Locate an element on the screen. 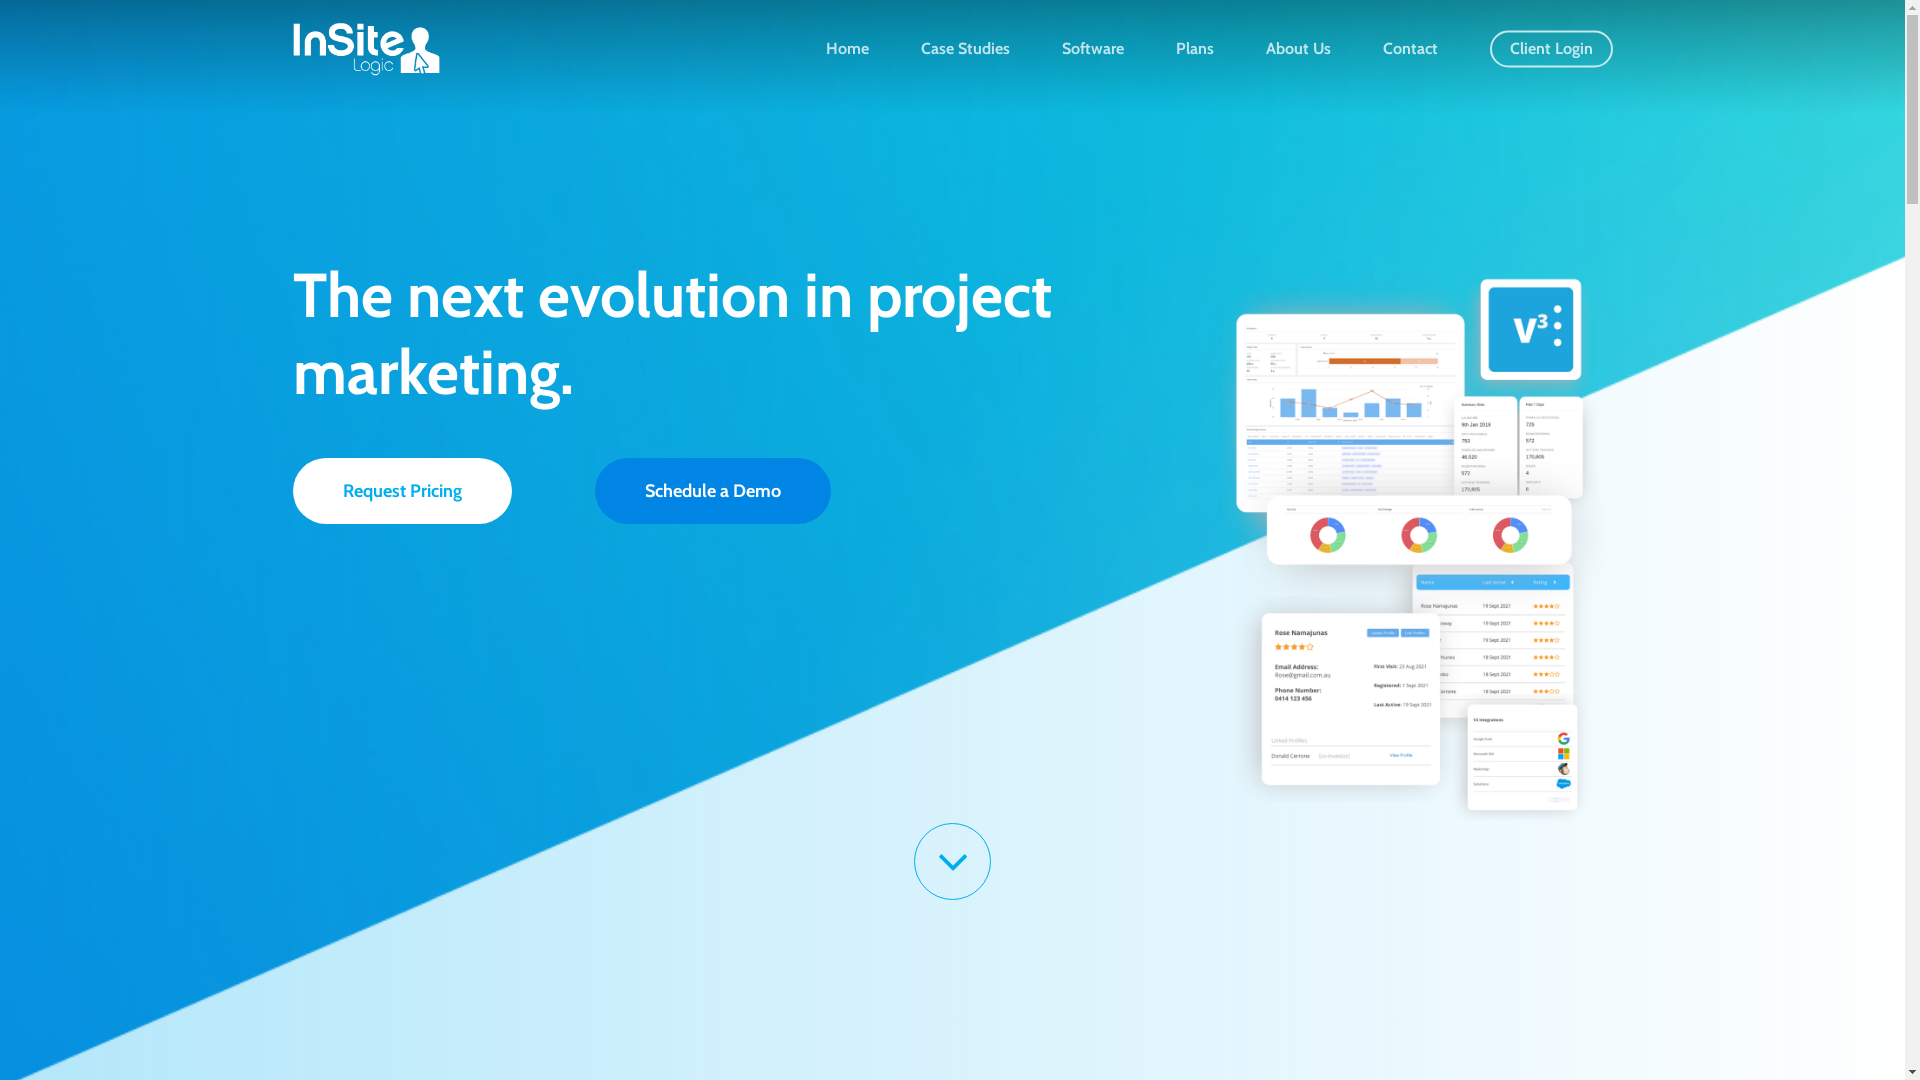  Plans is located at coordinates (1195, 48).